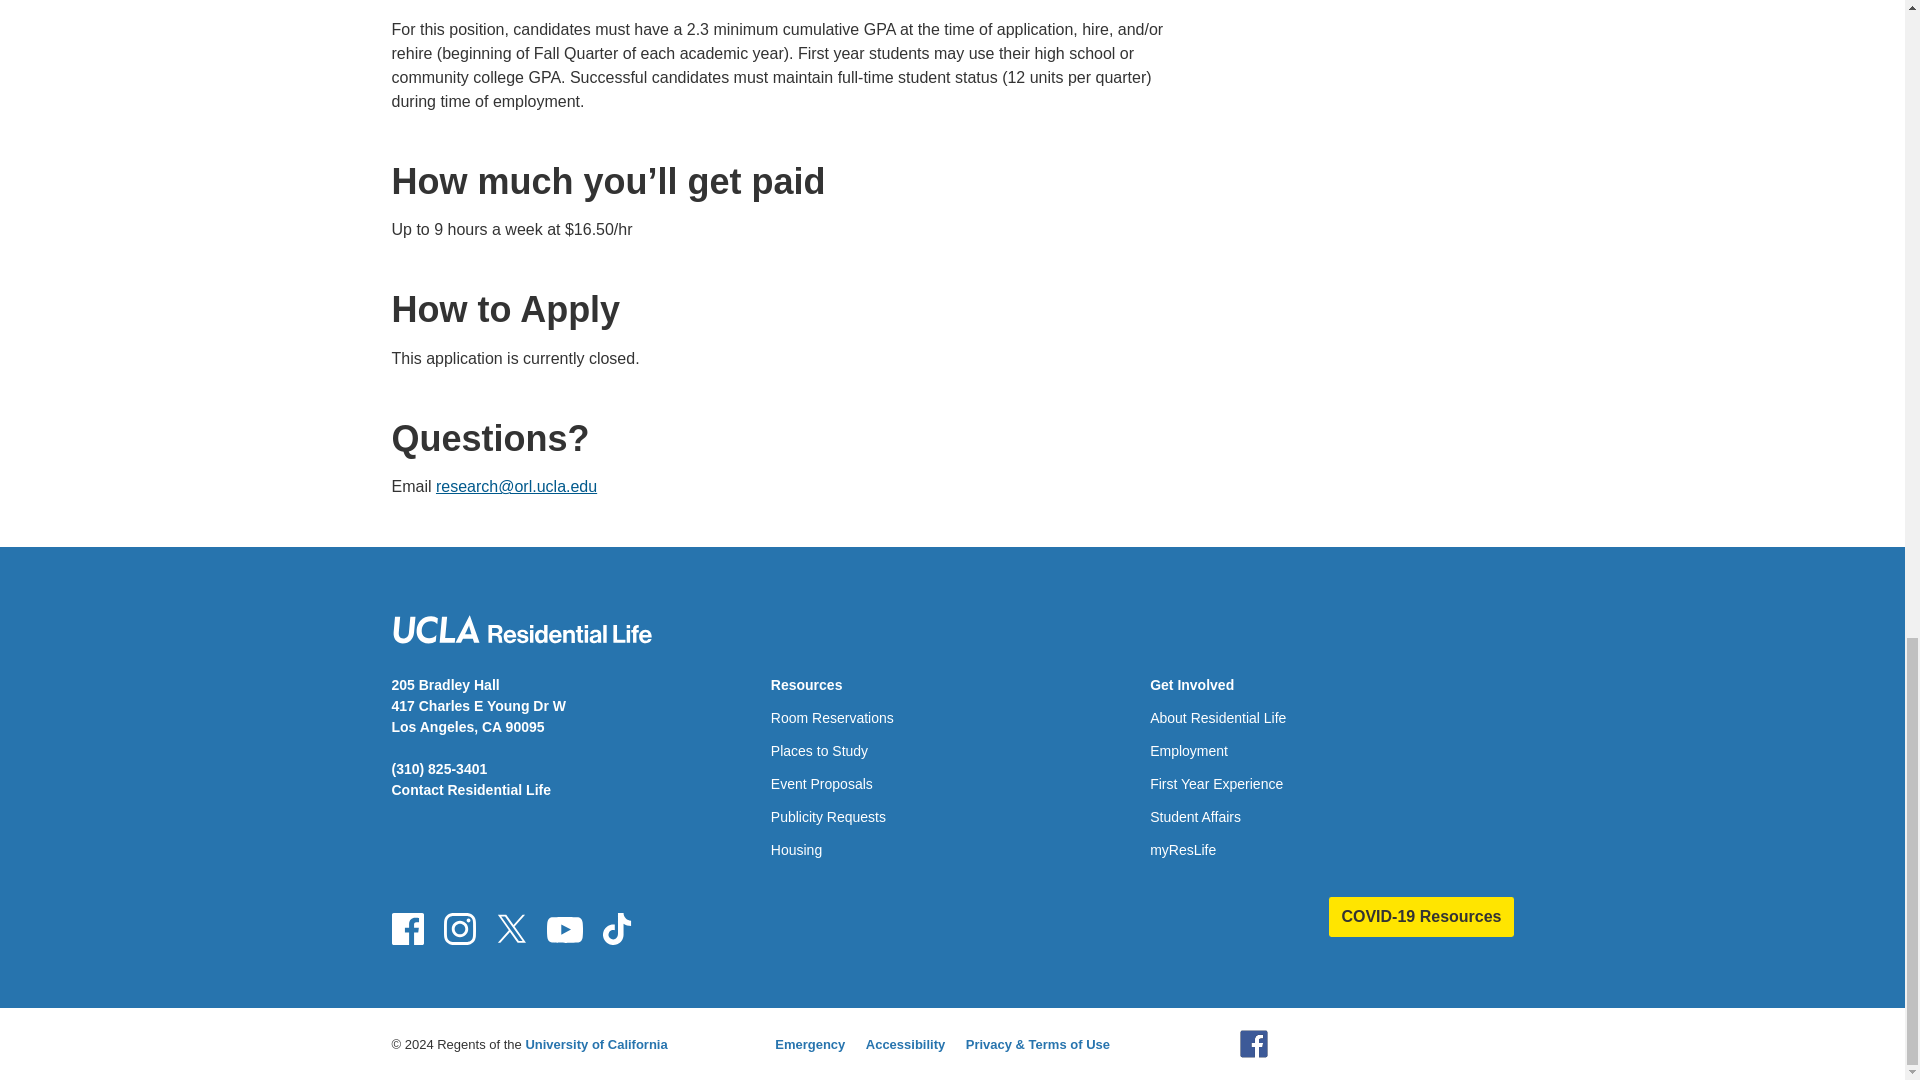  Describe the element at coordinates (819, 751) in the screenshot. I see `Places to Study` at that location.